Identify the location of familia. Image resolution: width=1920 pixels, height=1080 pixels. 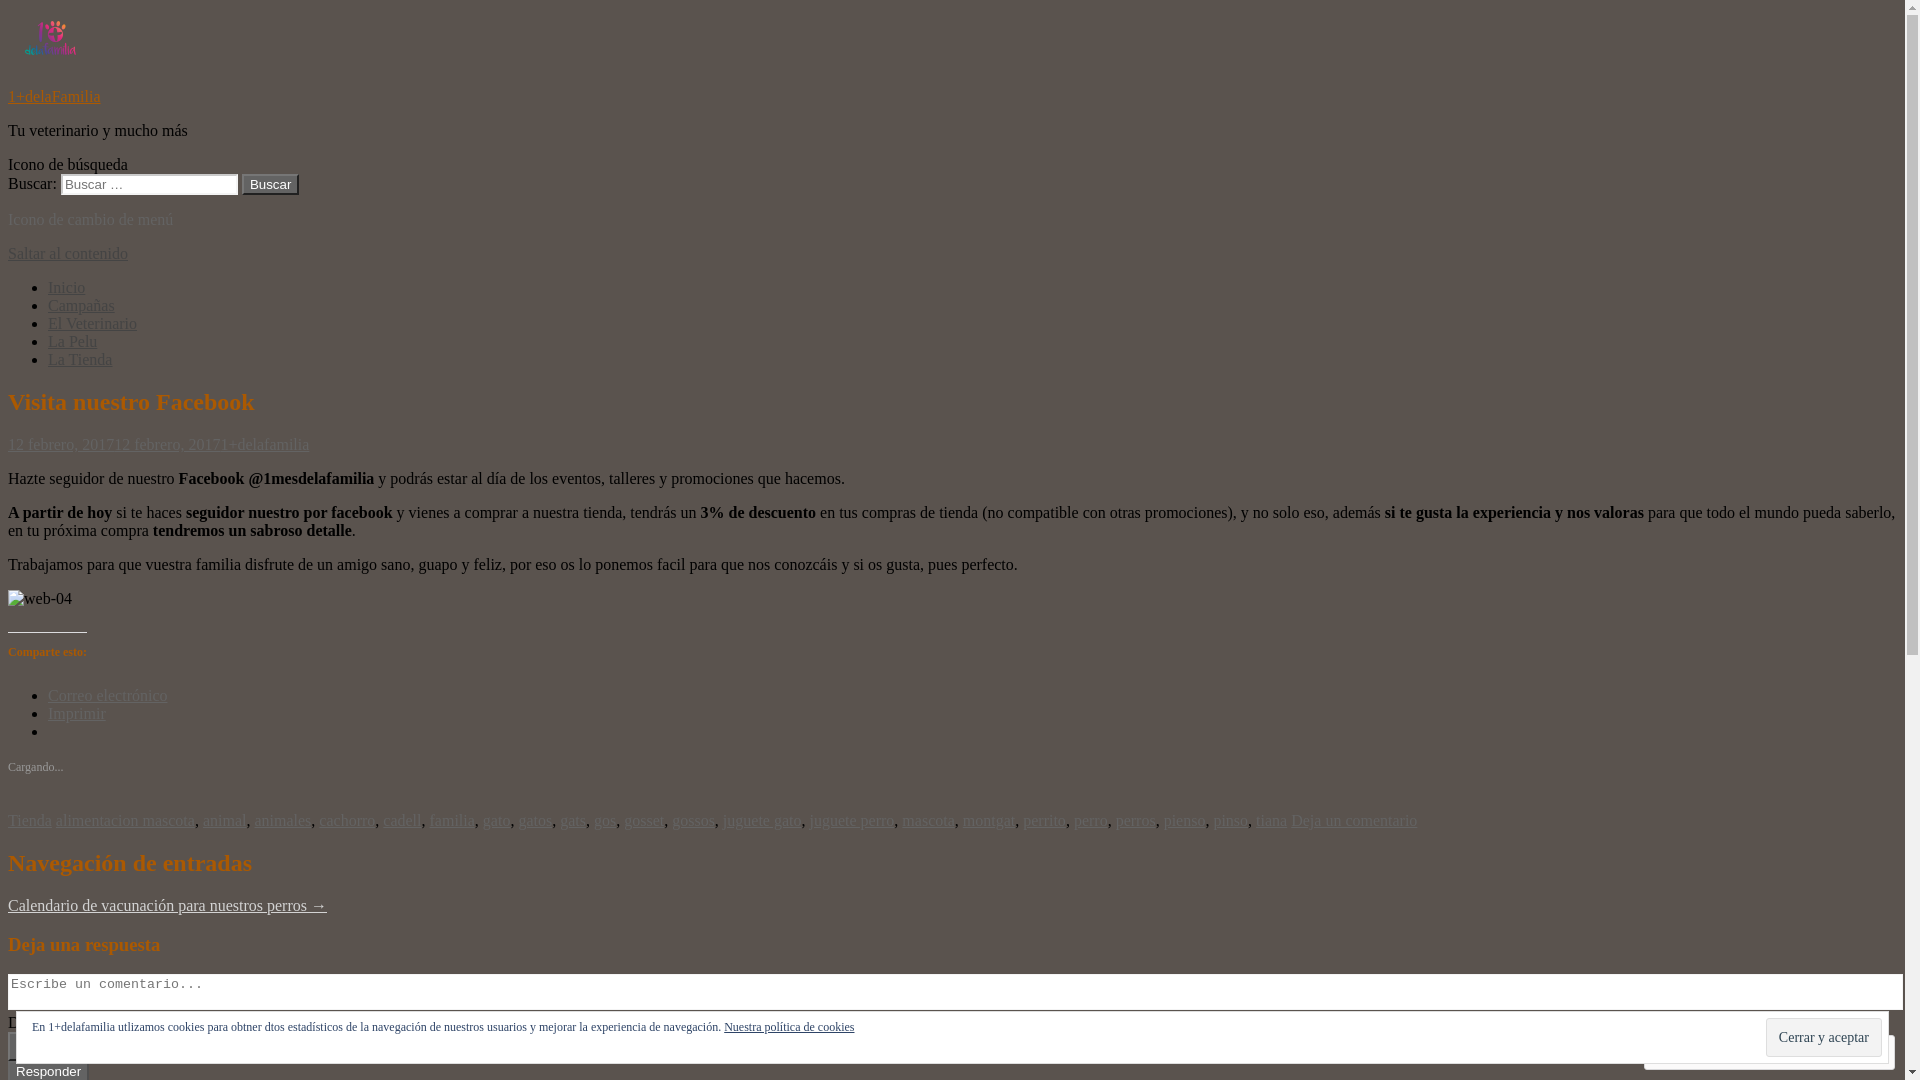
(452, 820).